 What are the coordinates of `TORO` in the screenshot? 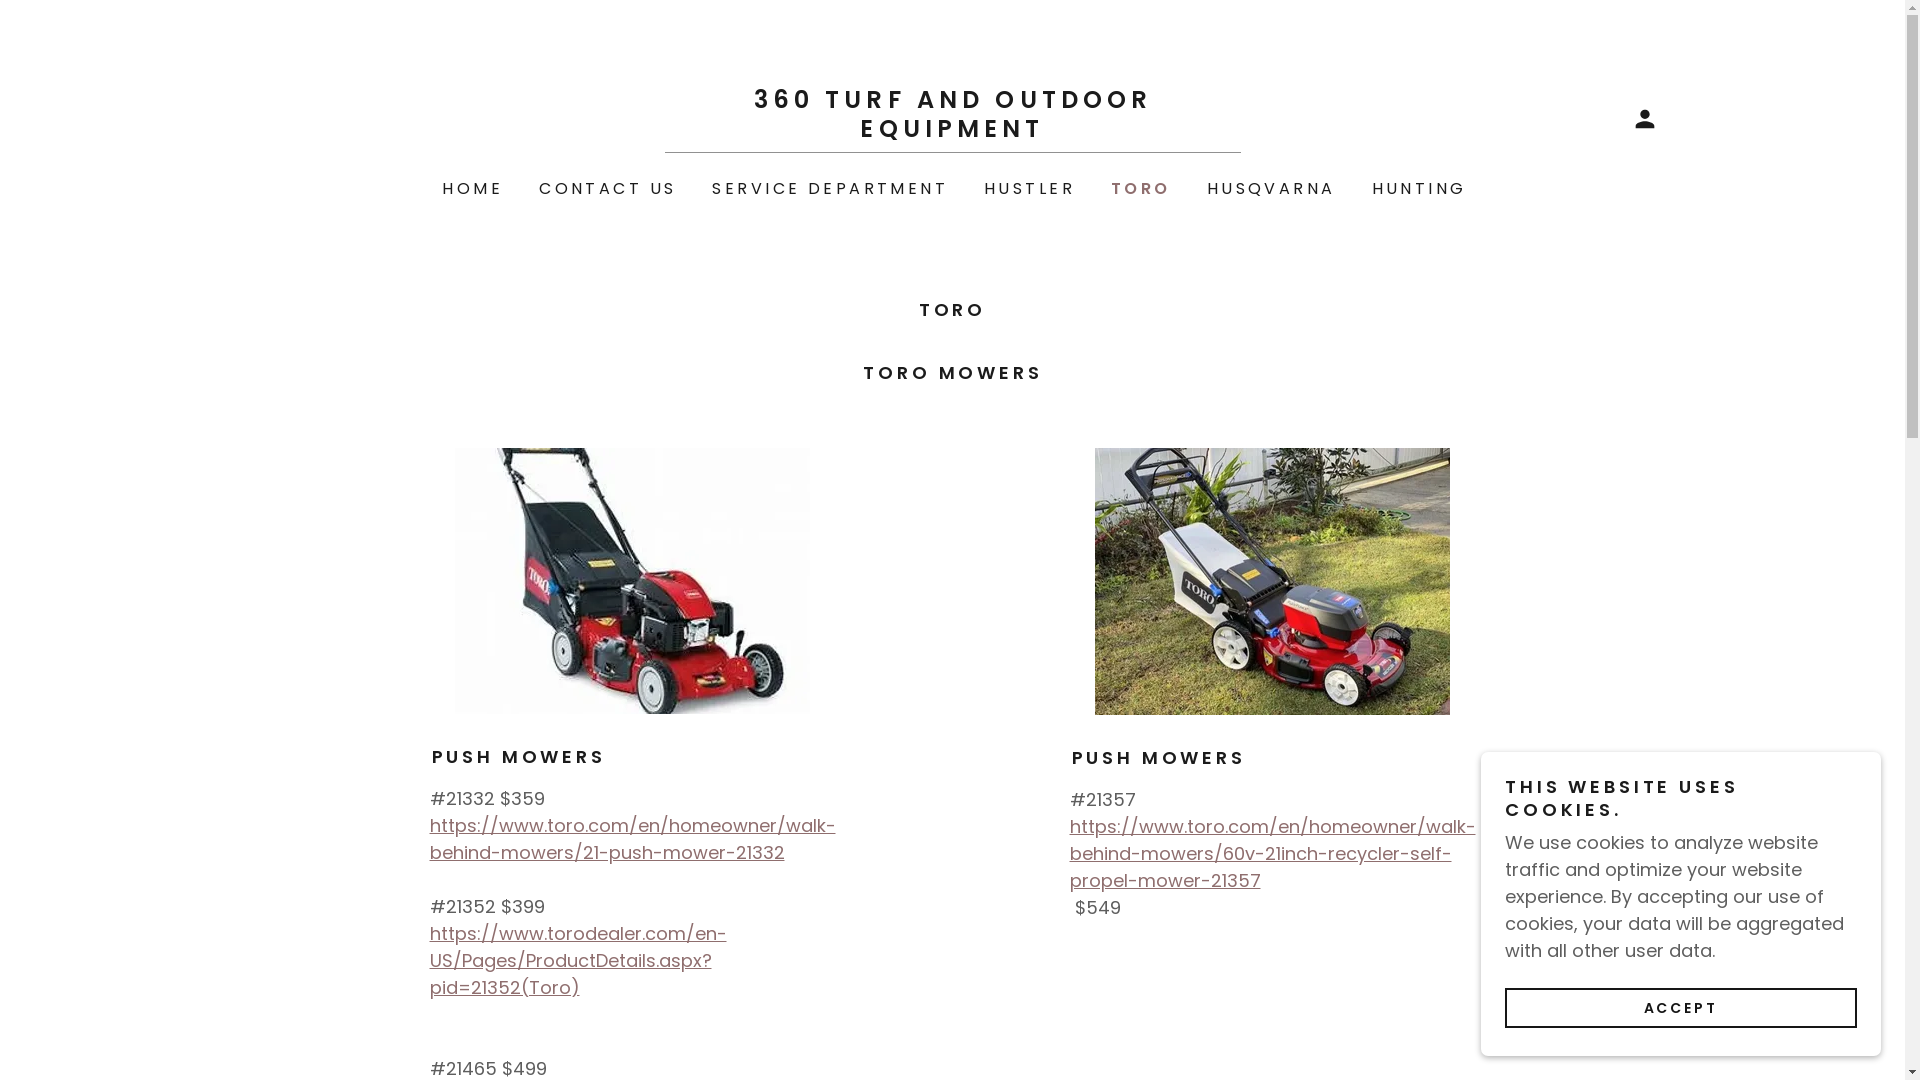 It's located at (1139, 189).